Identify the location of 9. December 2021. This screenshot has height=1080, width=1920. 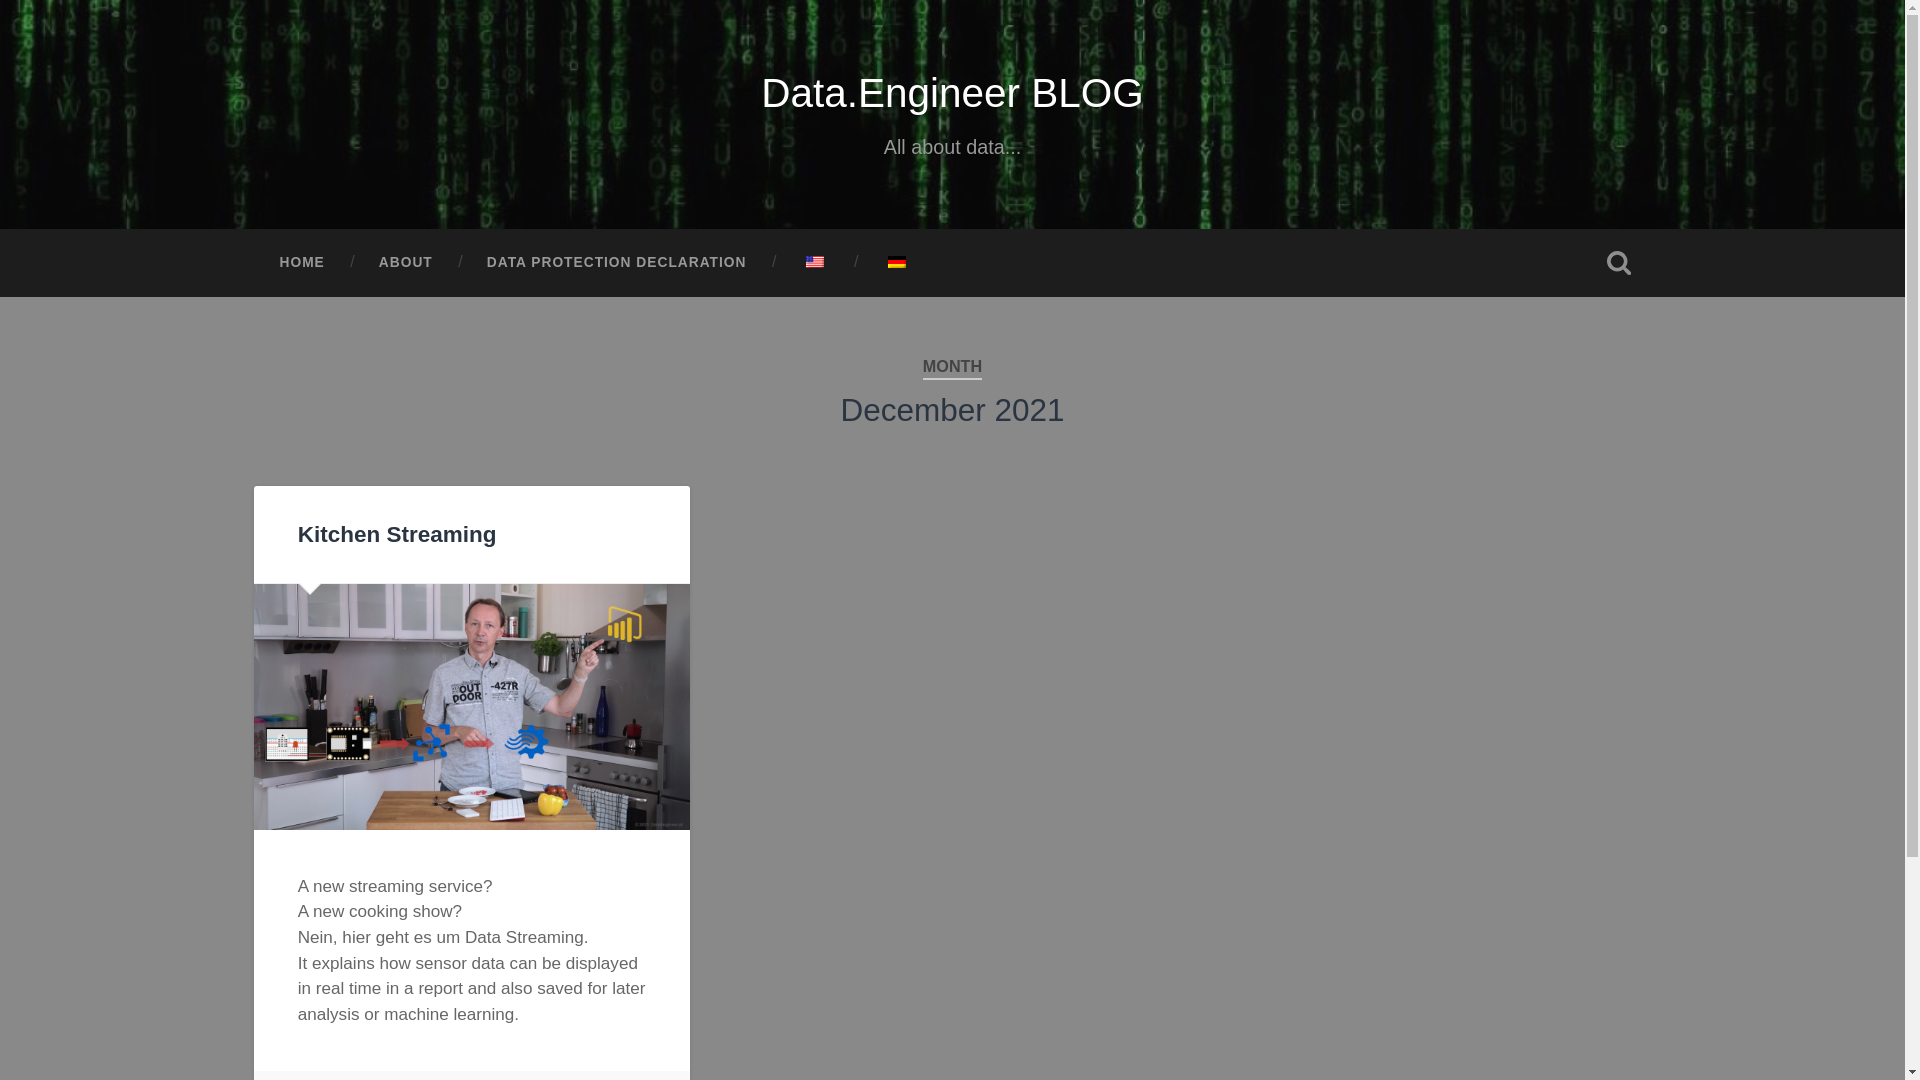
(370, 1076).